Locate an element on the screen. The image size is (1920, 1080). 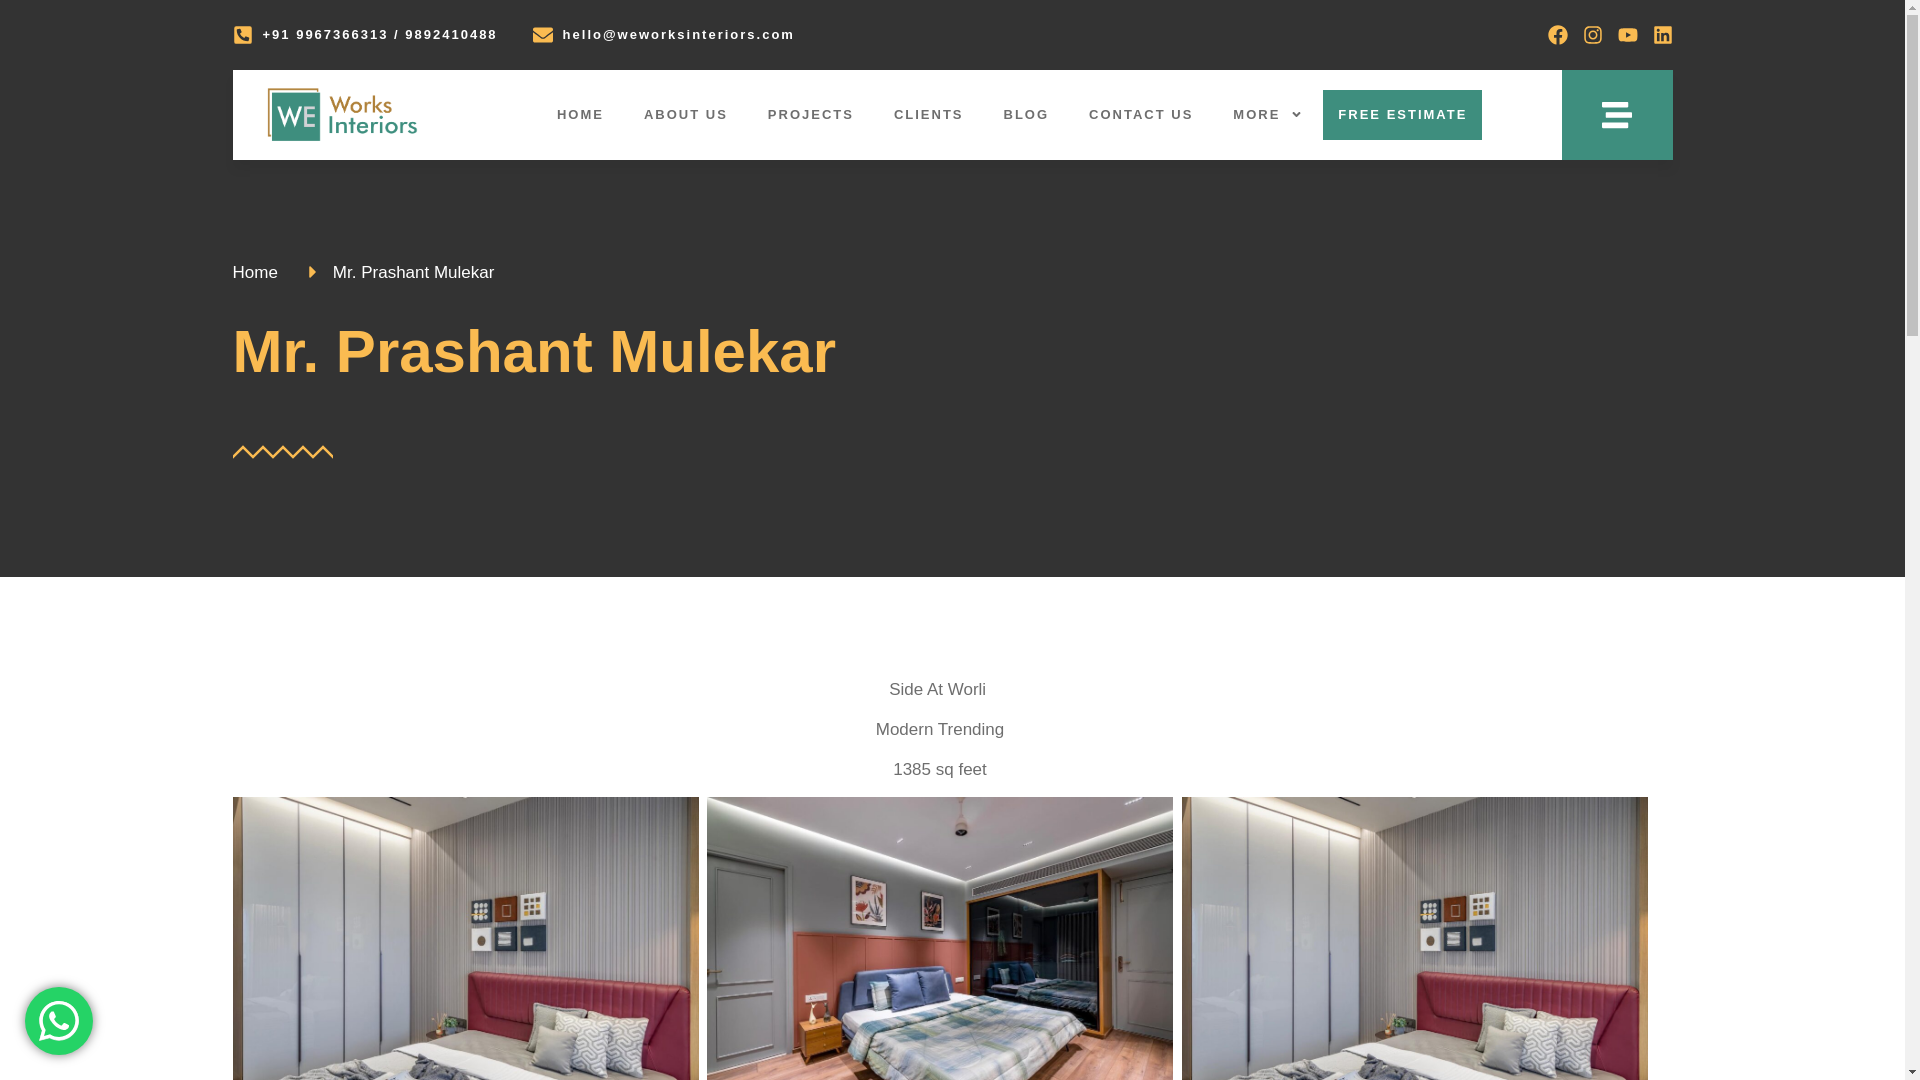
CLIENTS is located at coordinates (928, 114).